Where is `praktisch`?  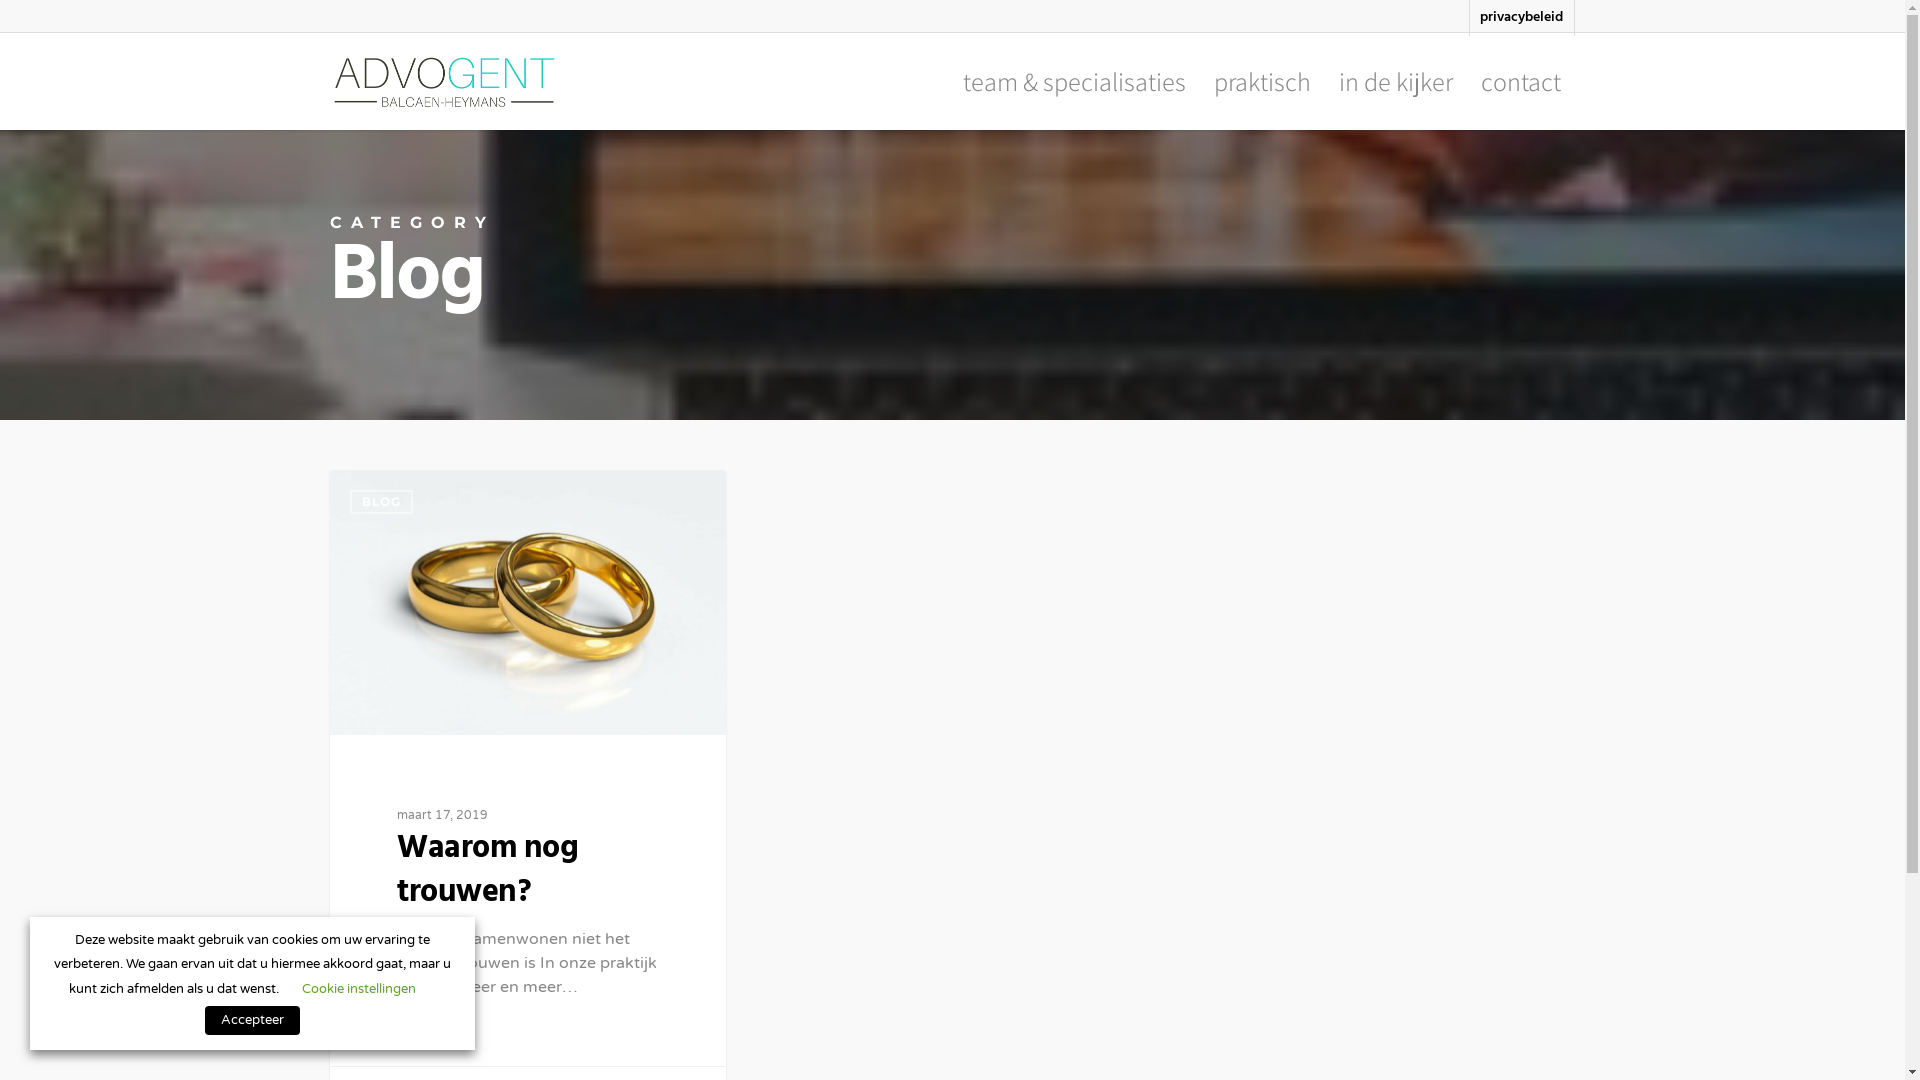
praktisch is located at coordinates (1262, 86).